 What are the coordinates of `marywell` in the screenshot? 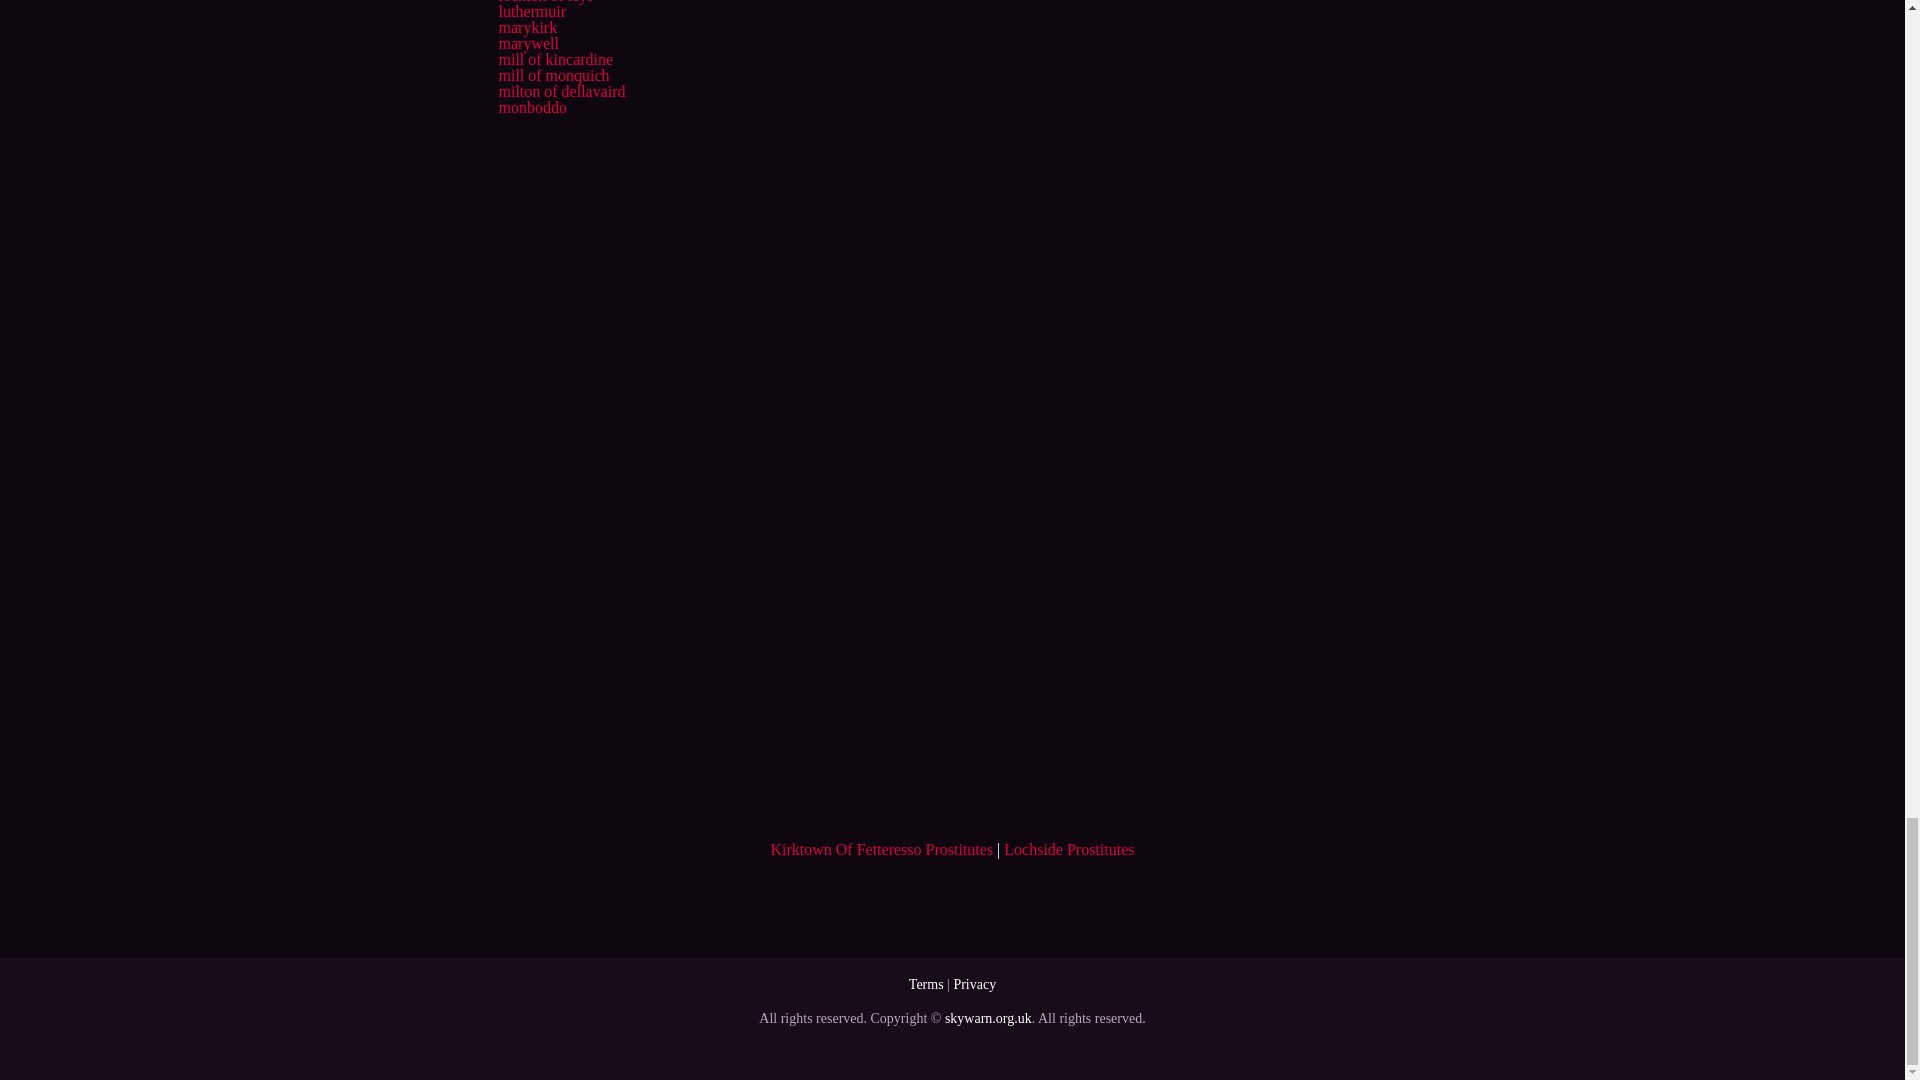 It's located at (528, 42).